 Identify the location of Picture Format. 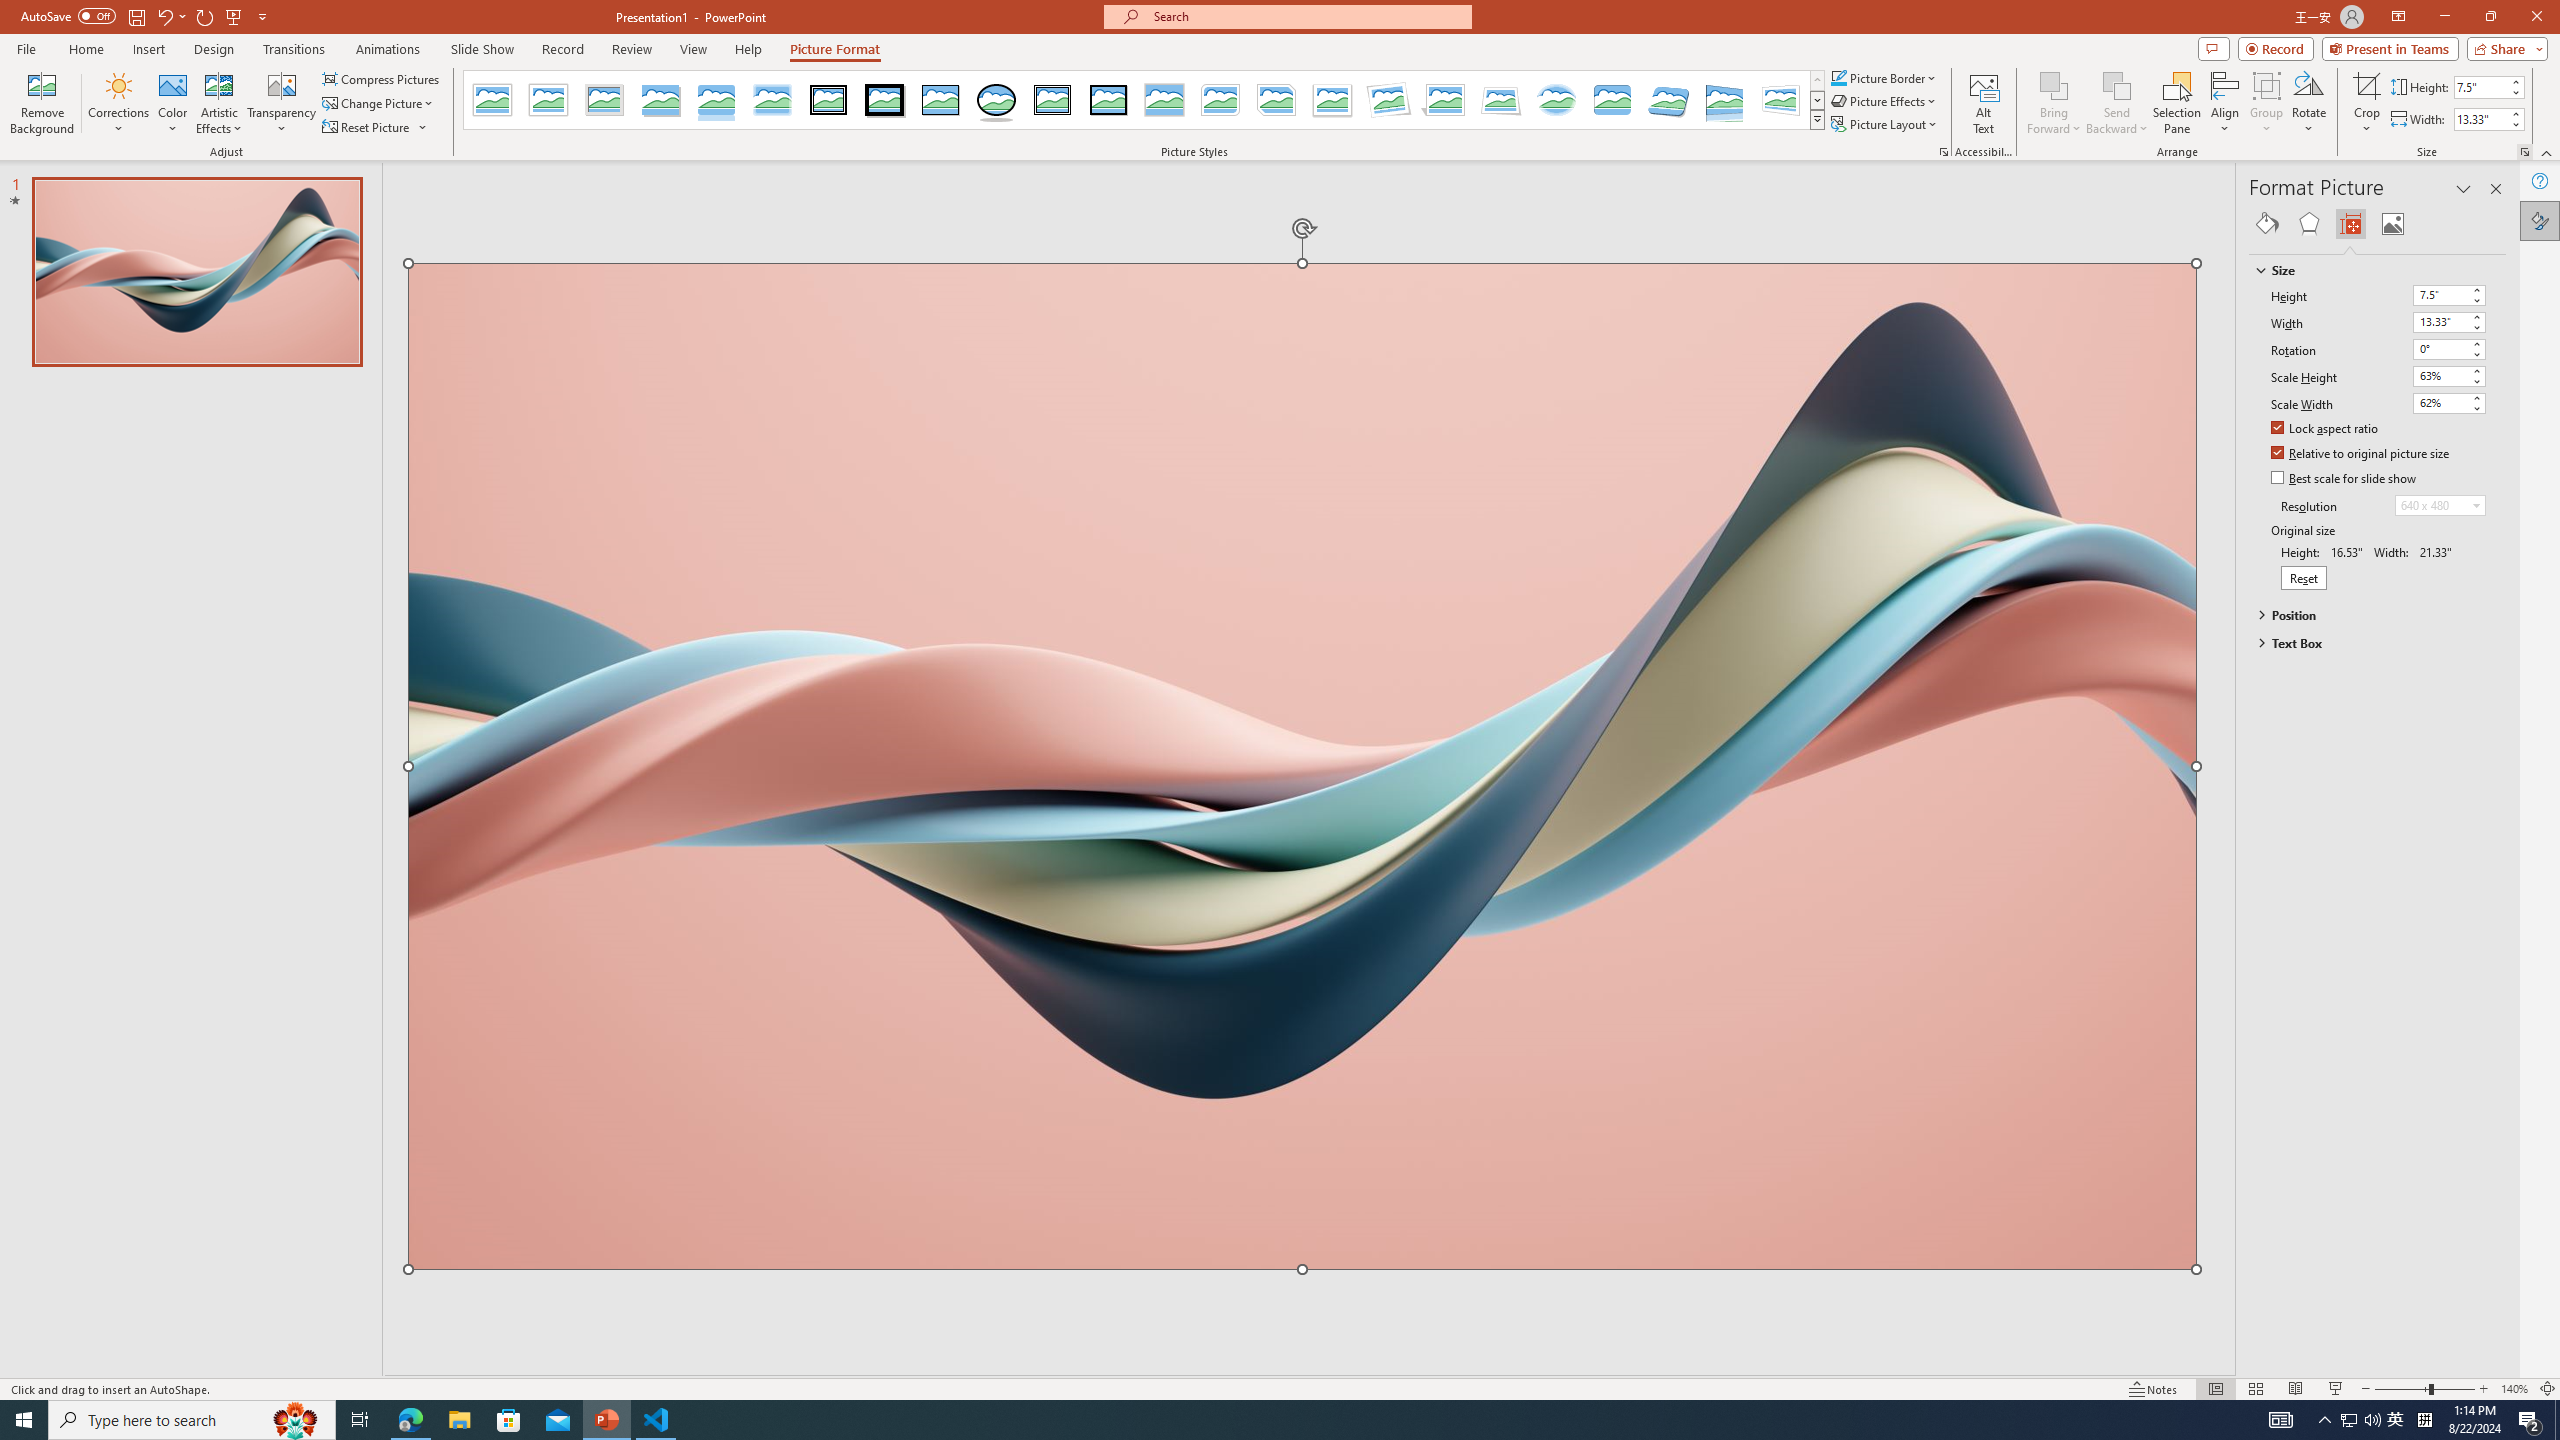
(836, 49).